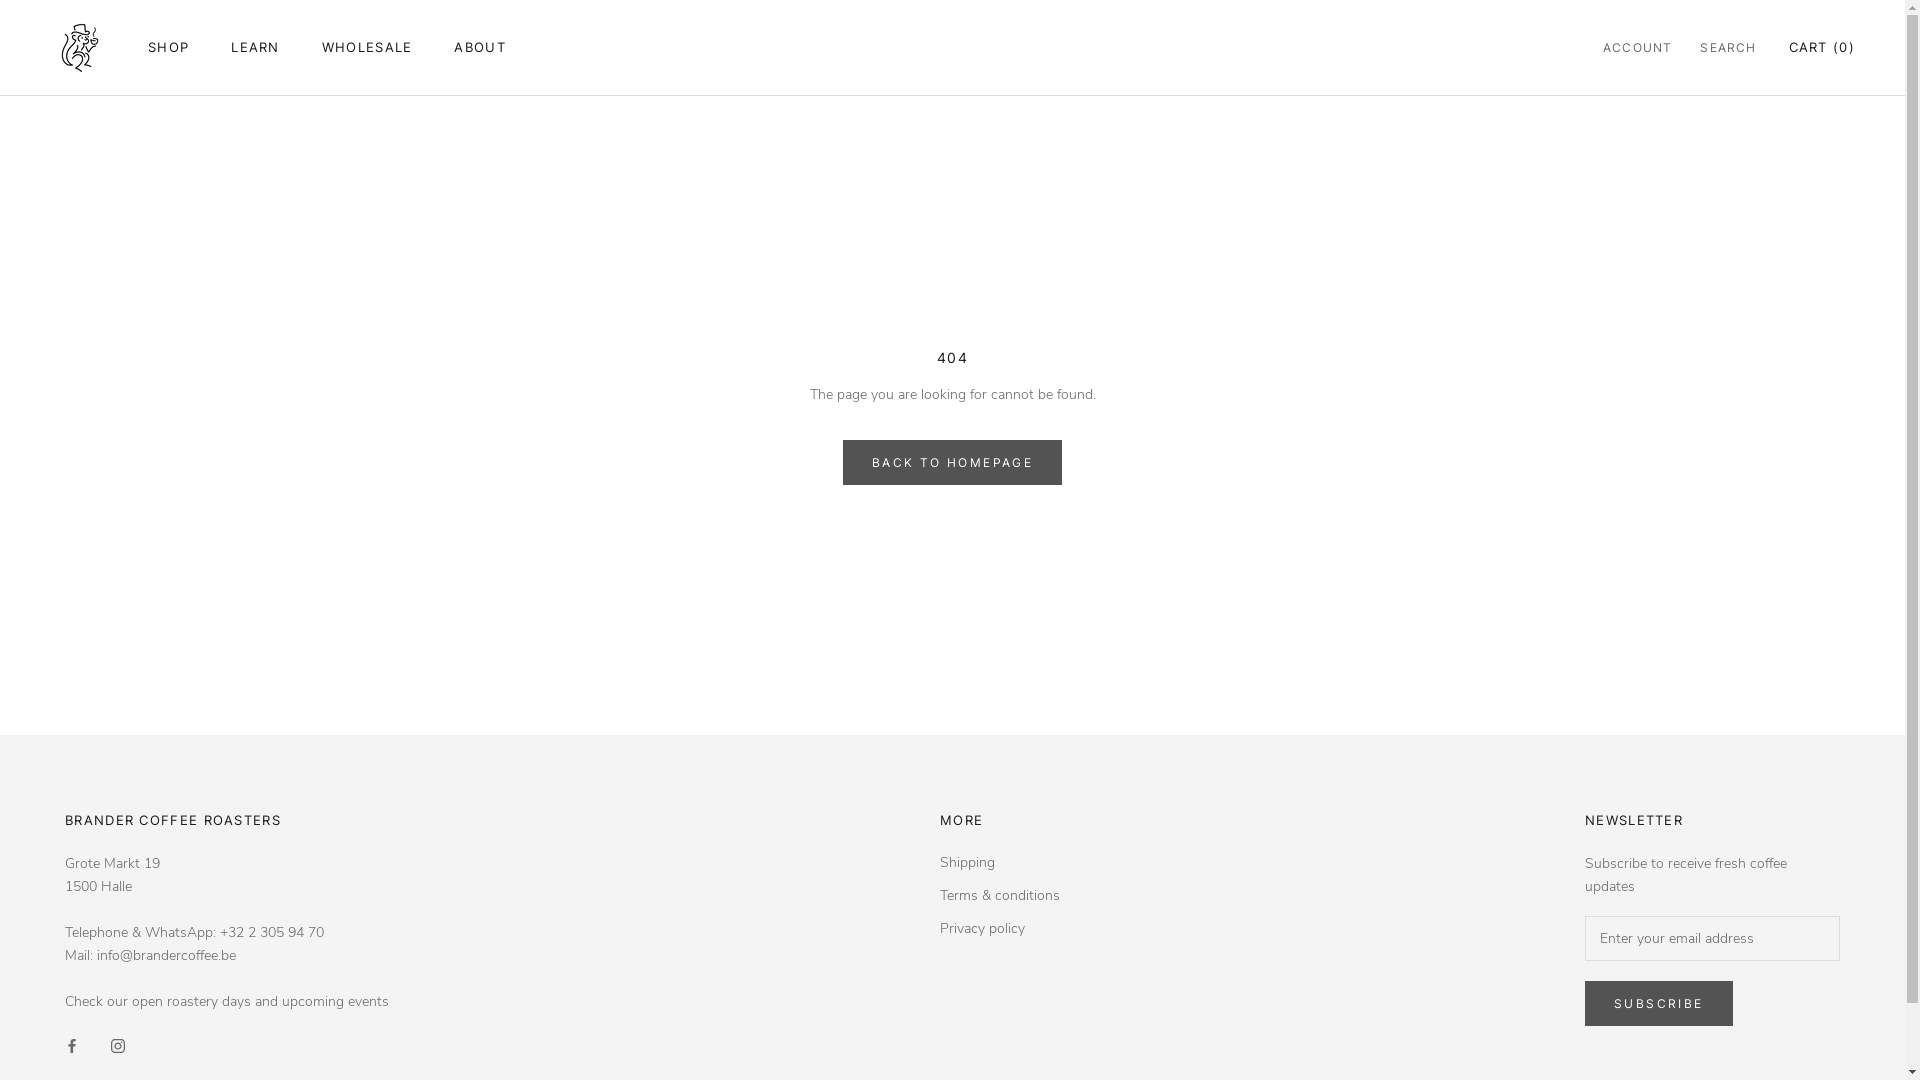 The image size is (1920, 1080). I want to click on Check our open roastery days and upcoming events, so click(227, 1002).